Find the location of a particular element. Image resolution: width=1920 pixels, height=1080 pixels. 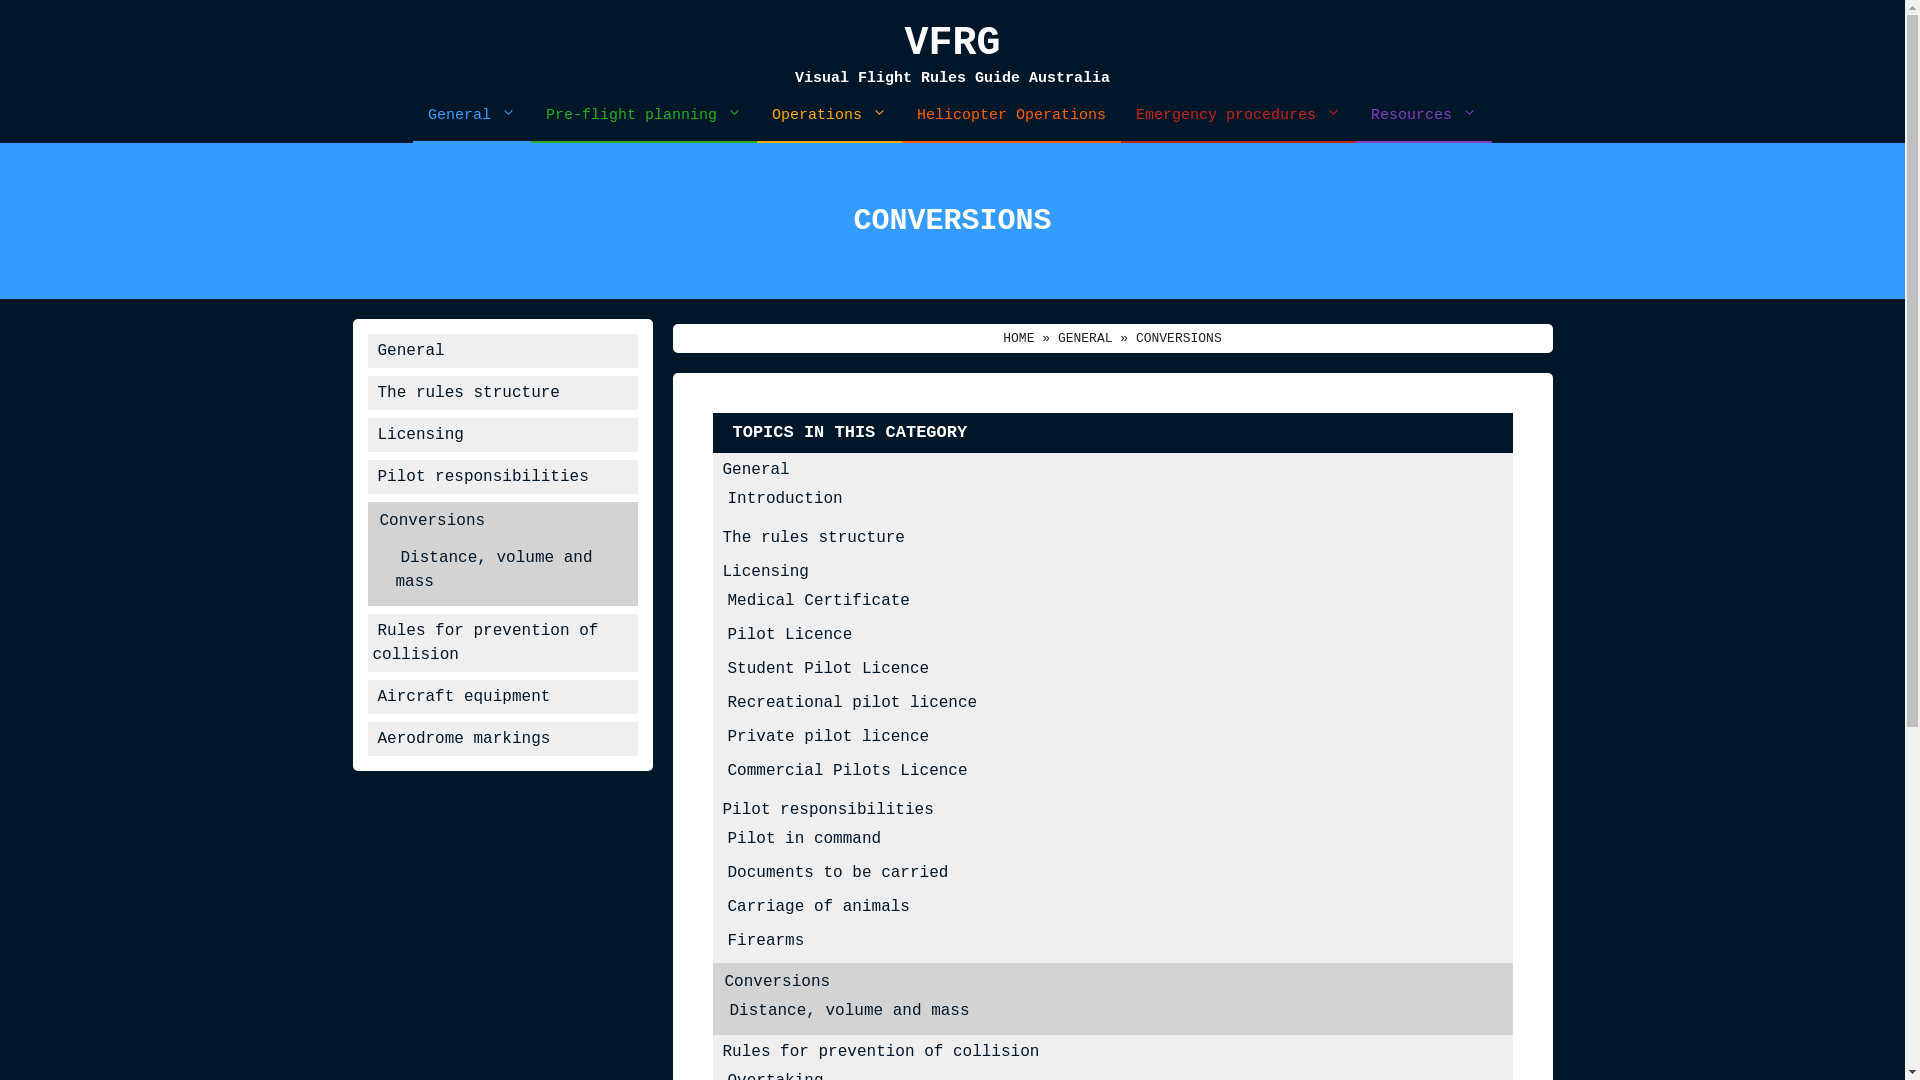

Student Pilot Licence is located at coordinates (828, 669).